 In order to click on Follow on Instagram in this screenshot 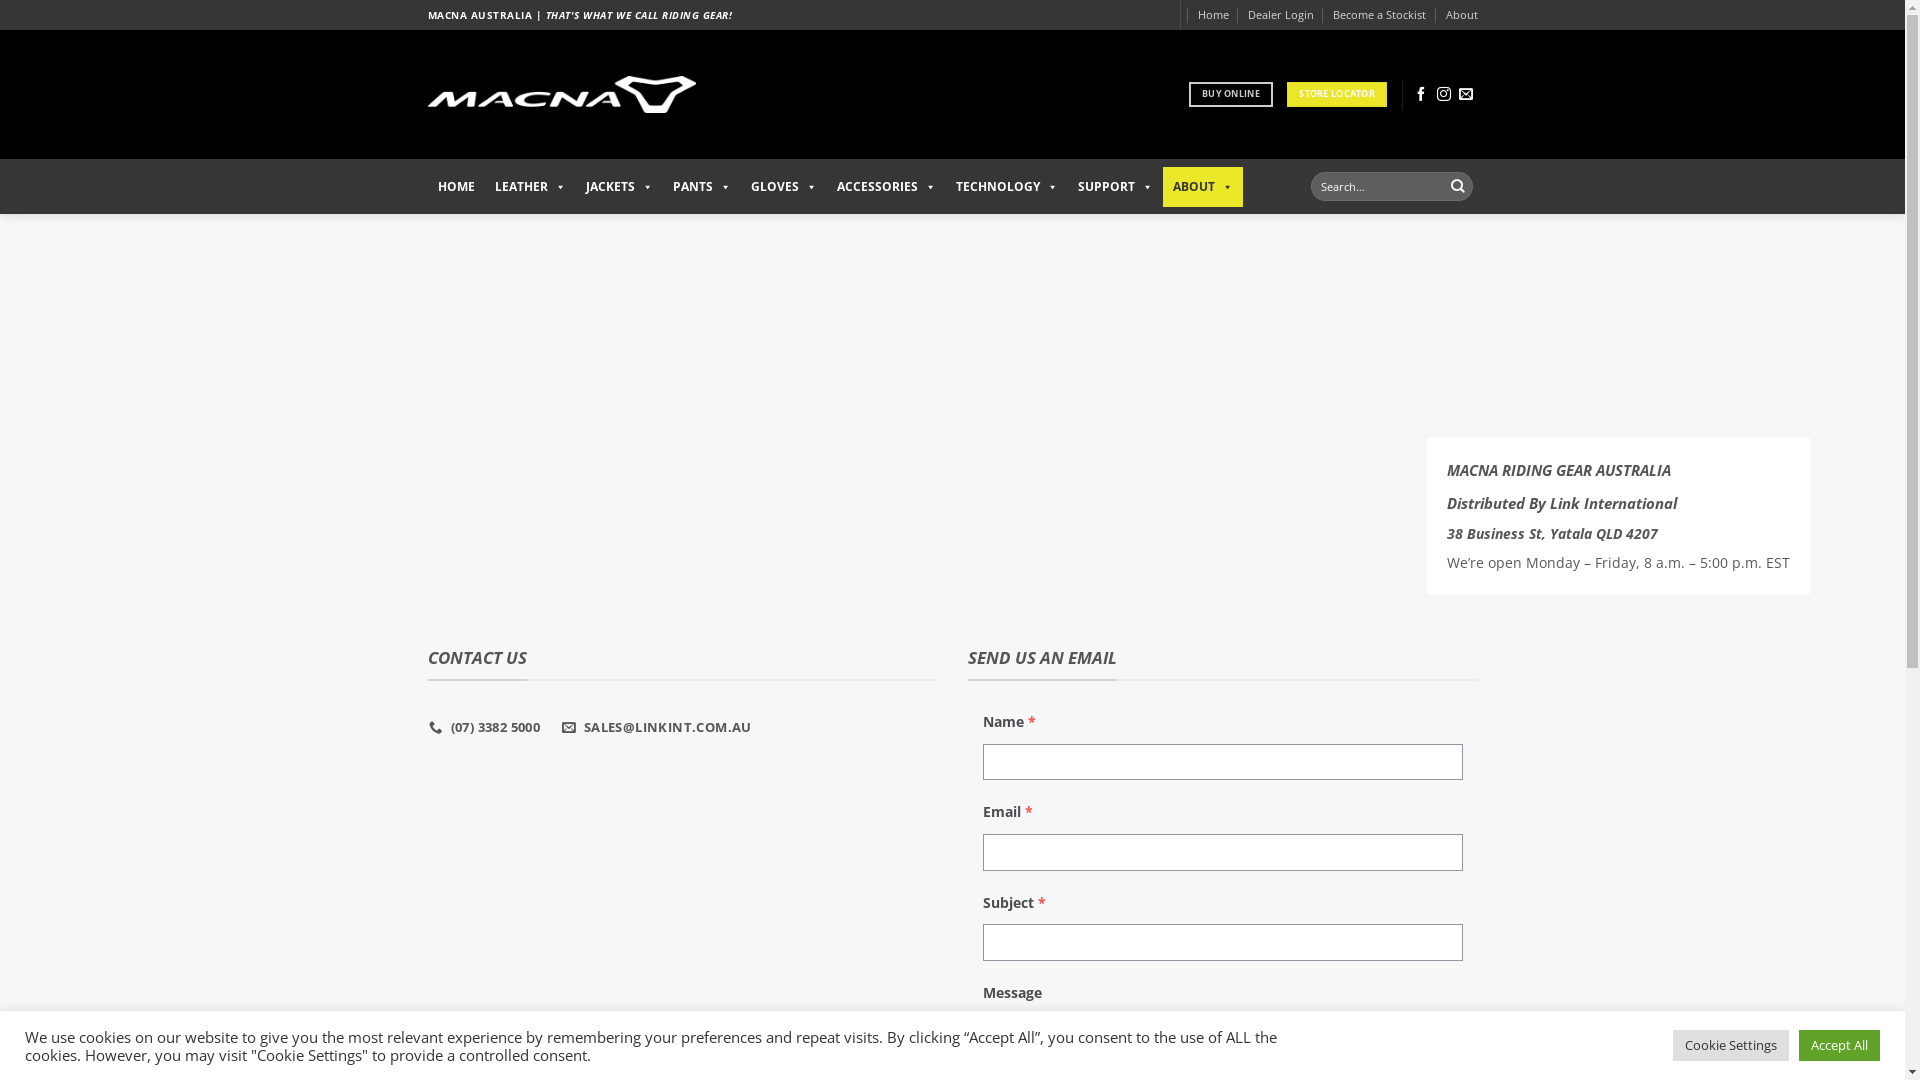, I will do `click(1444, 95)`.